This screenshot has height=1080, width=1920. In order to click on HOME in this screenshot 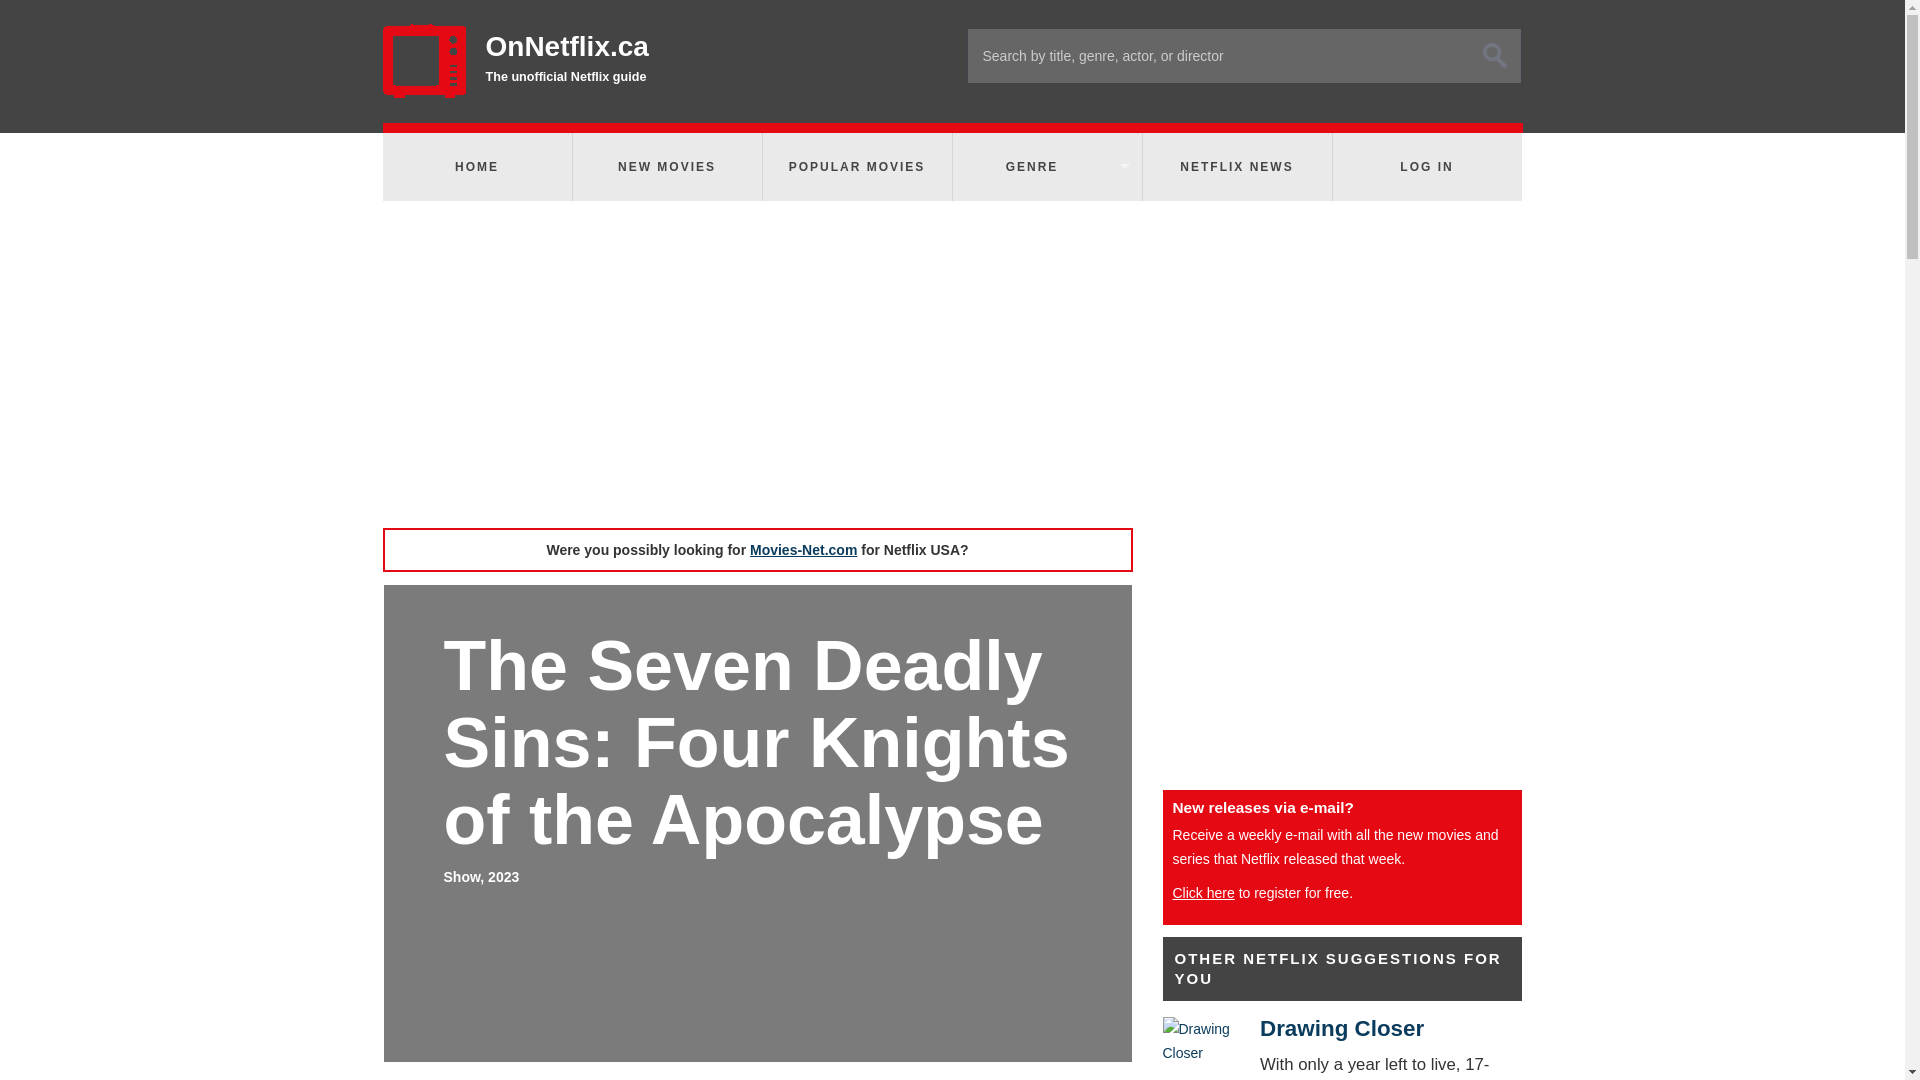, I will do `click(476, 166)`.